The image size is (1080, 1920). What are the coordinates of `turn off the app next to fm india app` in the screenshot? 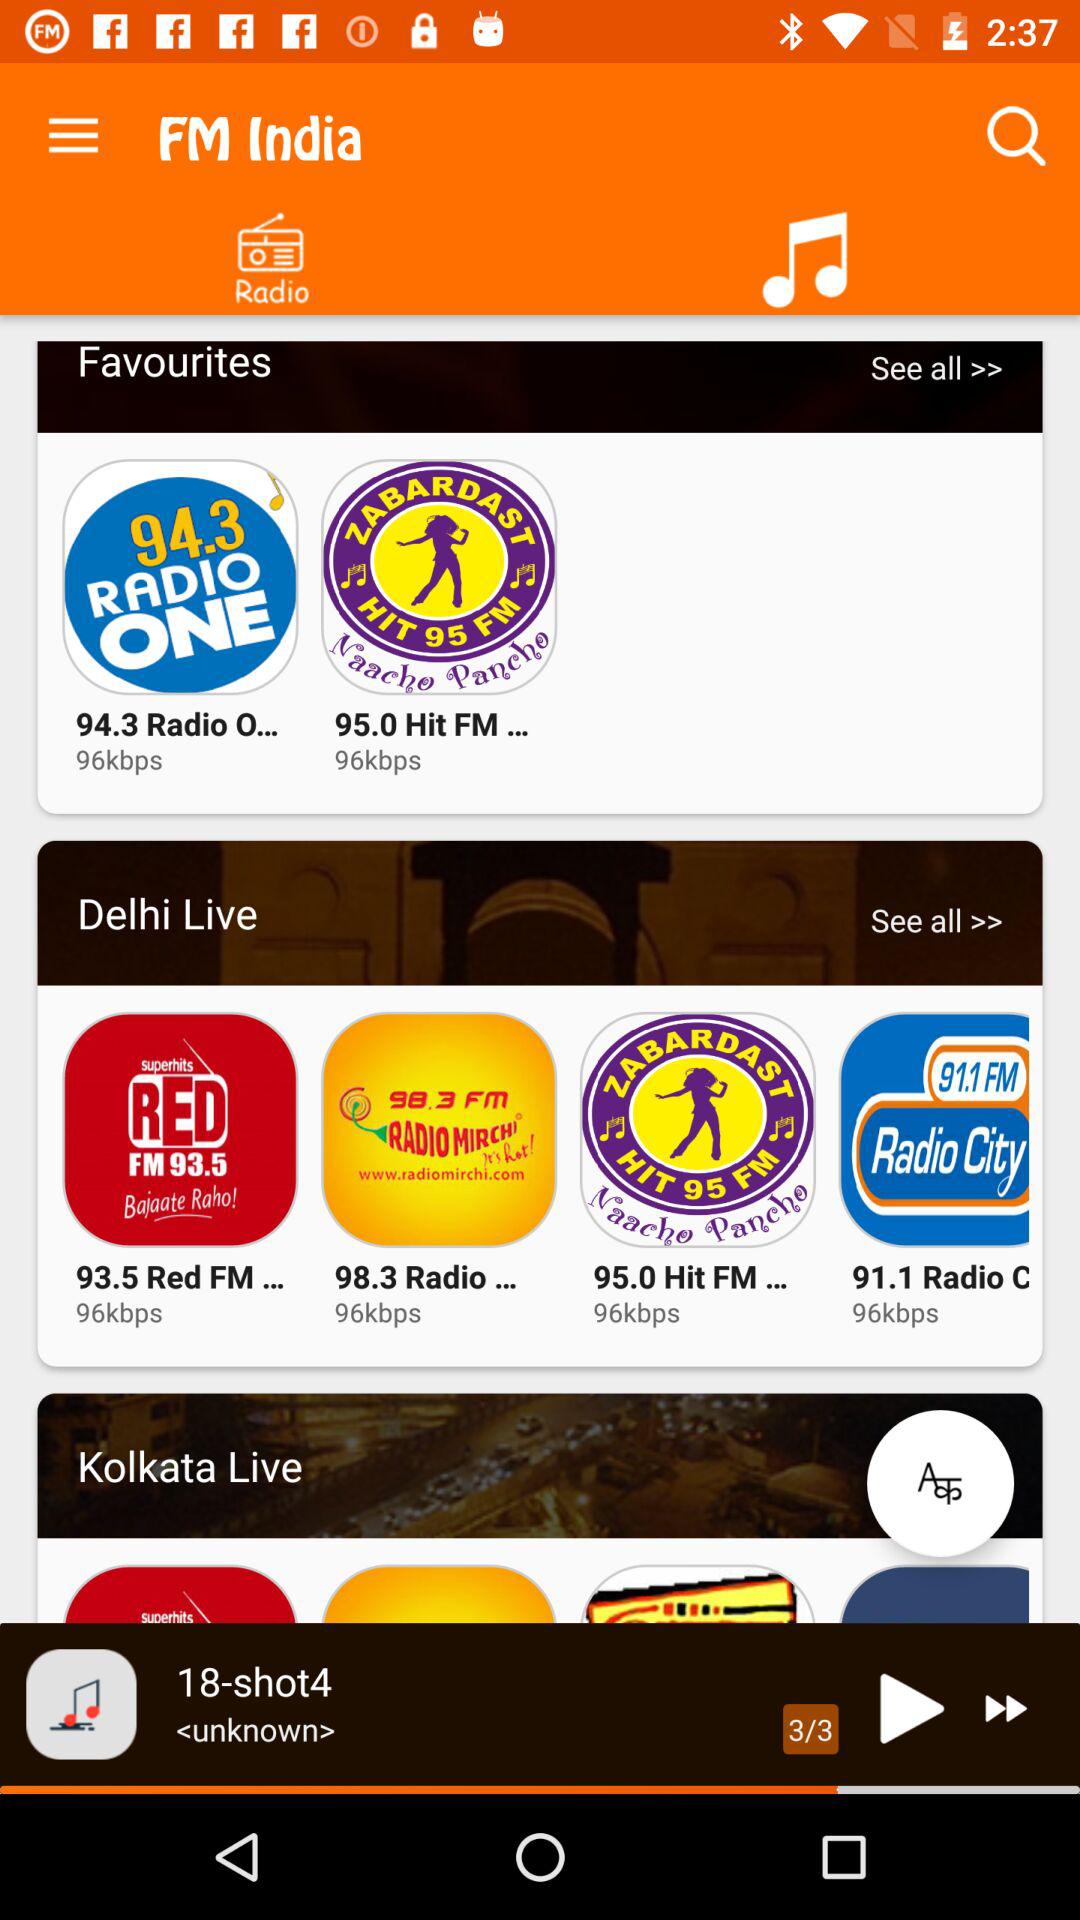 It's located at (73, 131).